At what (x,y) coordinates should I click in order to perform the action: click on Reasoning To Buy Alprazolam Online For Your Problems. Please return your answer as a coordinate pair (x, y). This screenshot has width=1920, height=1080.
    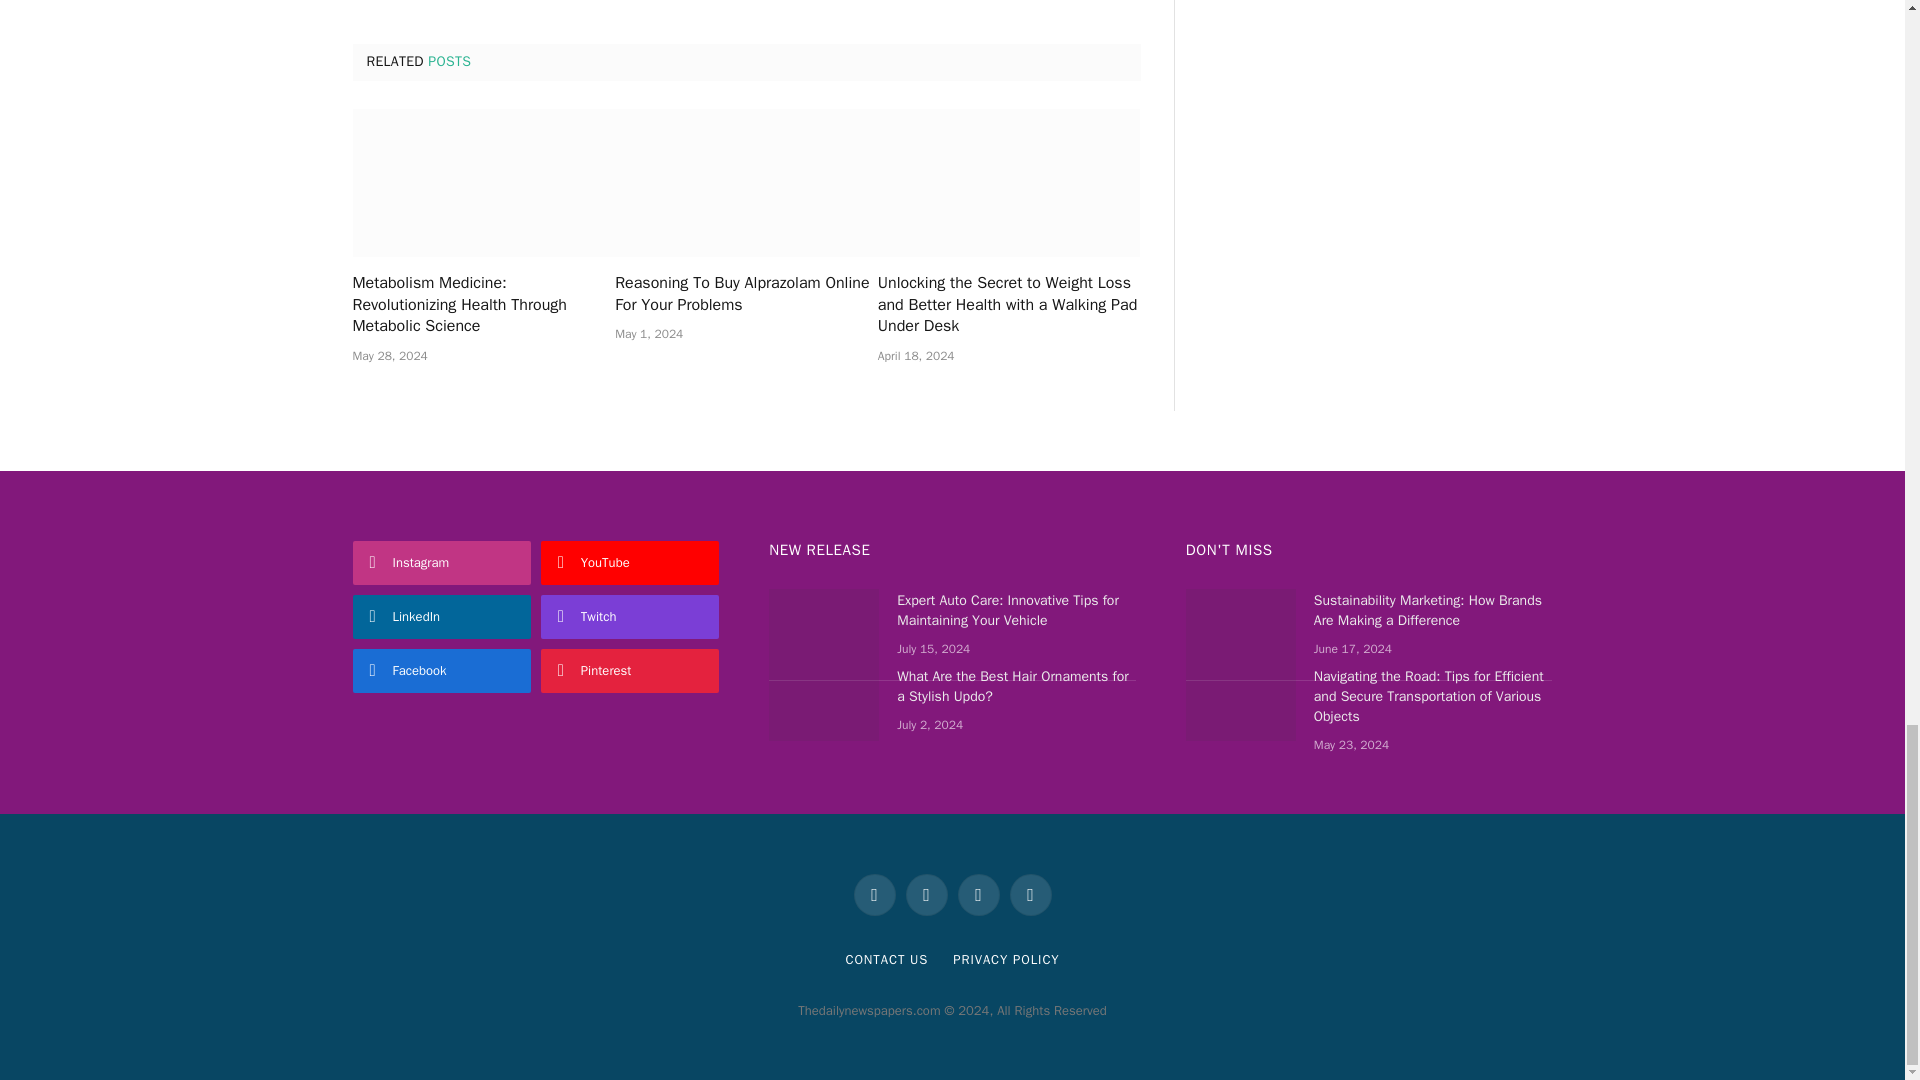
    Looking at the image, I should click on (746, 183).